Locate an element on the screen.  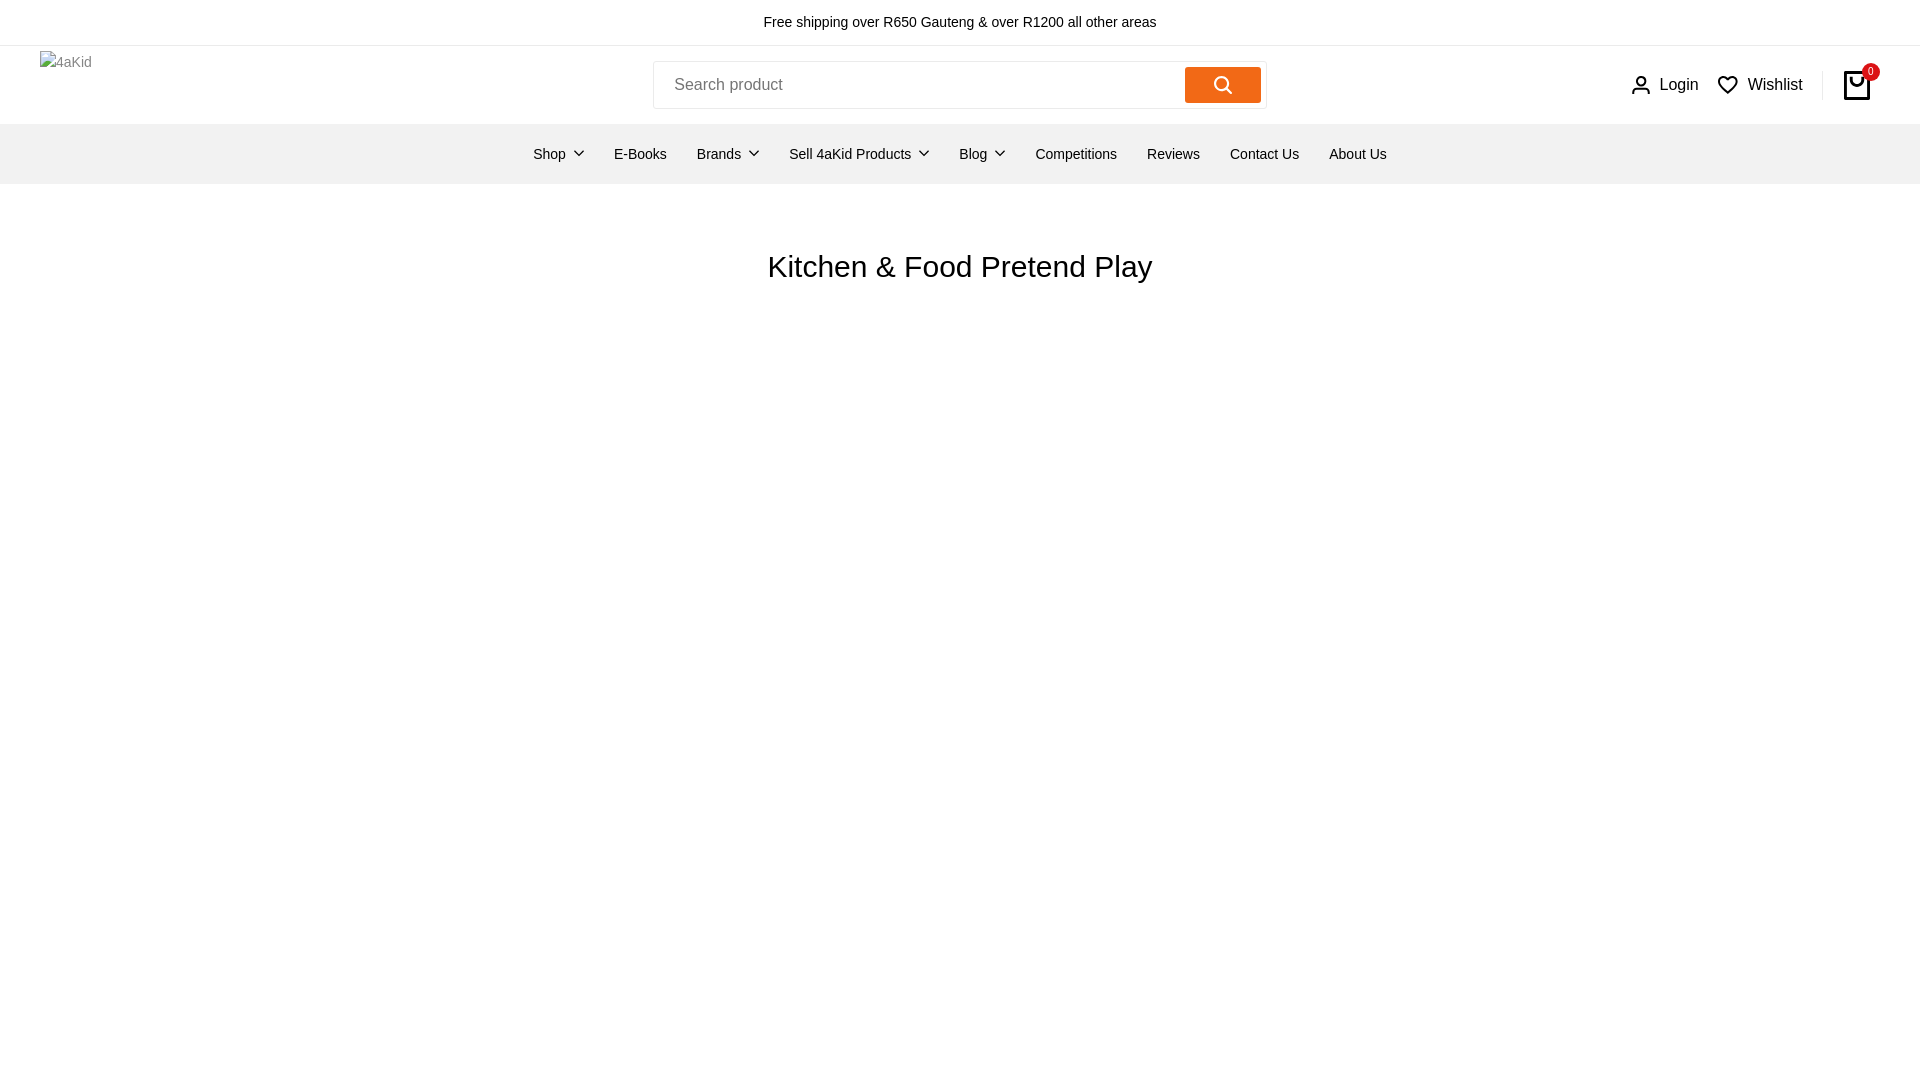
Login is located at coordinates (1666, 85).